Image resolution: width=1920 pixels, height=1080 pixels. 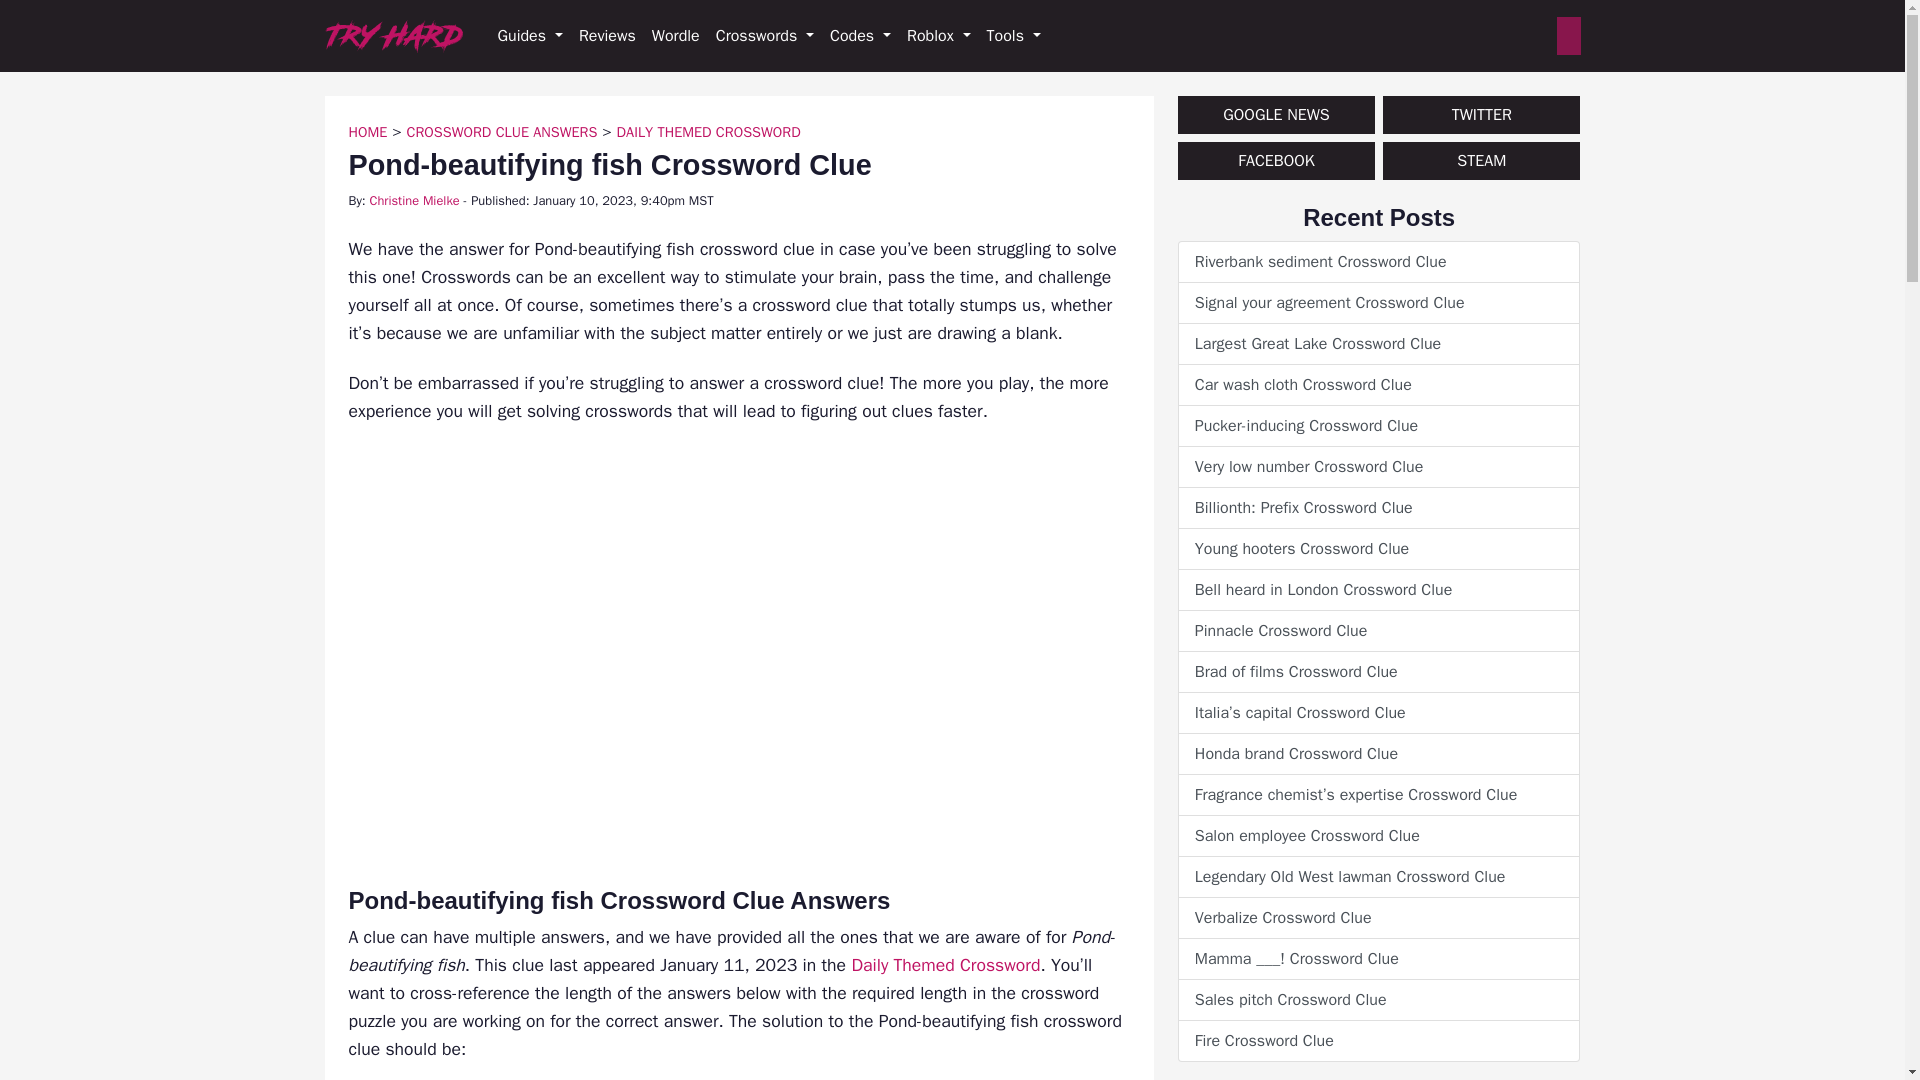 What do you see at coordinates (393, 36) in the screenshot?
I see `Try Hard Guides` at bounding box center [393, 36].